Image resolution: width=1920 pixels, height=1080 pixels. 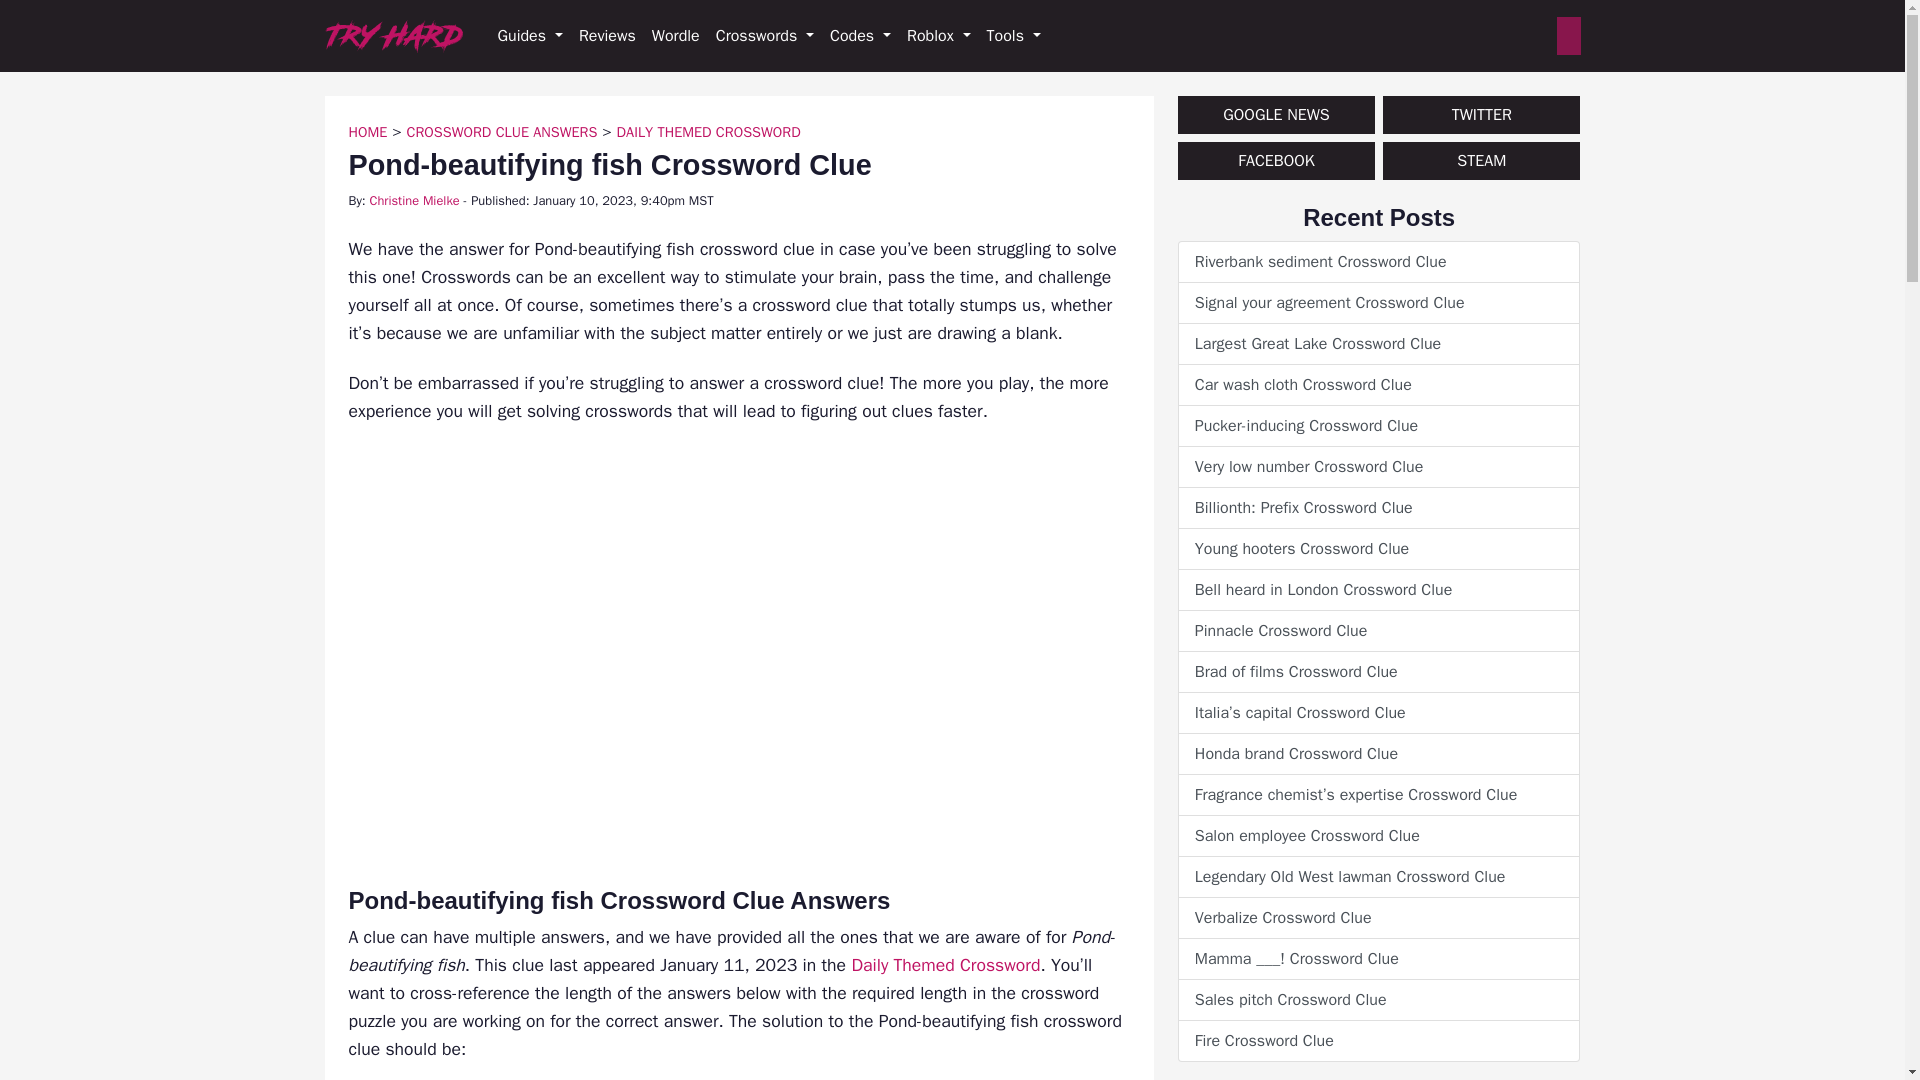 What do you see at coordinates (393, 36) in the screenshot?
I see `Try Hard Guides` at bounding box center [393, 36].